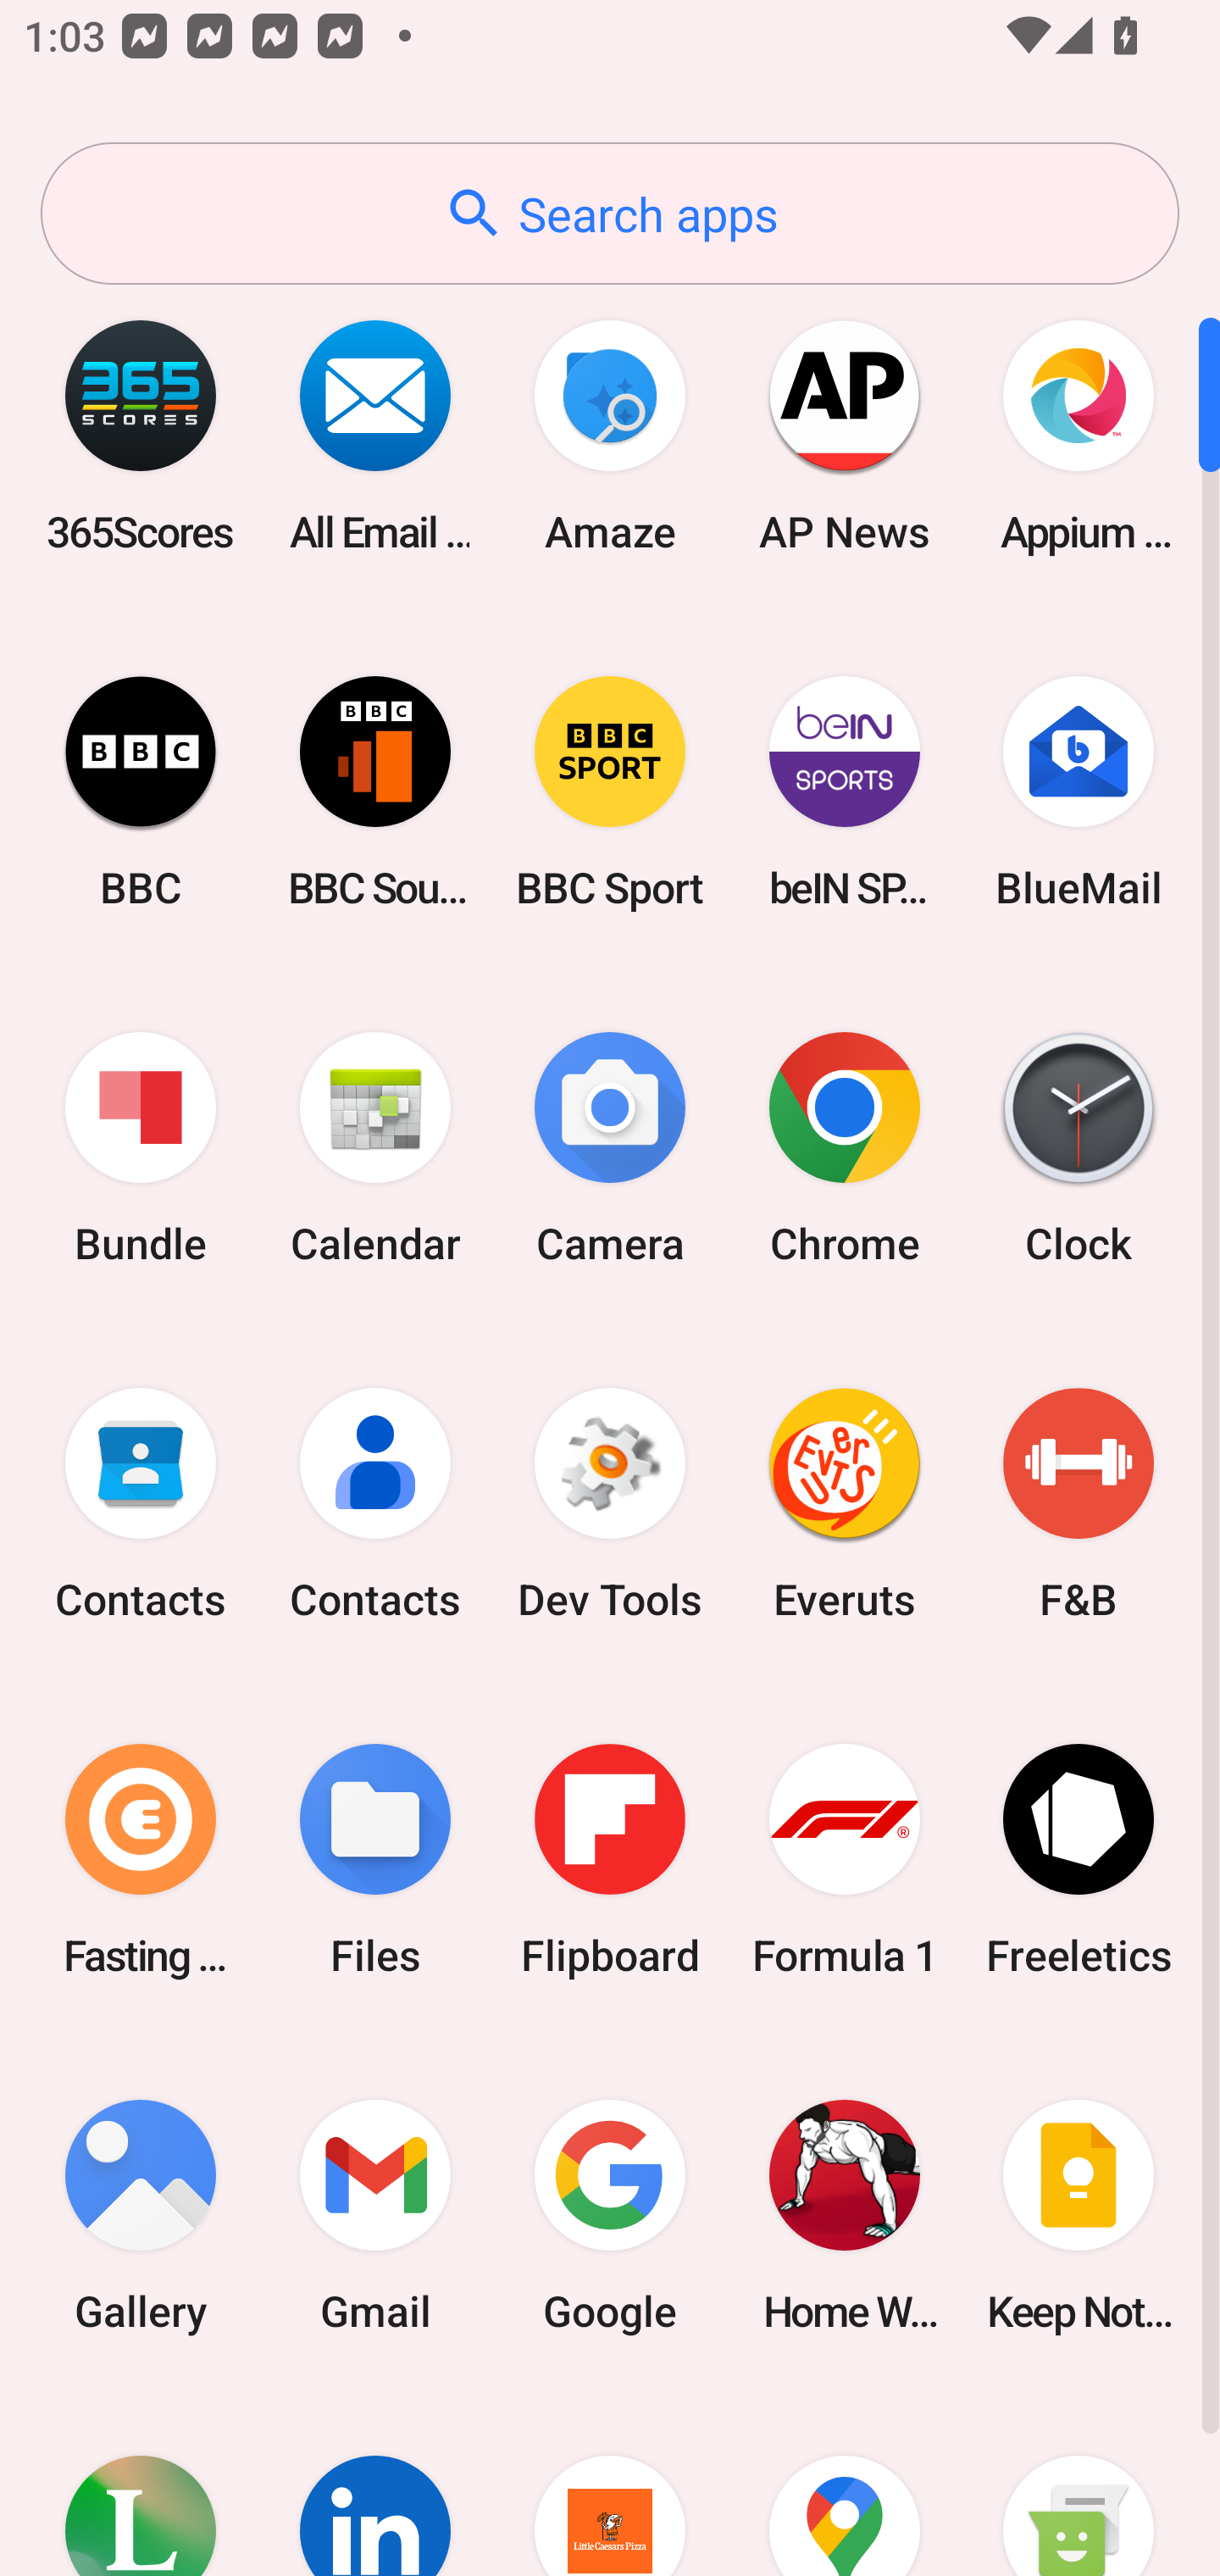 Image resolution: width=1220 pixels, height=2576 pixels. Describe the element at coordinates (141, 2484) in the screenshot. I see `Lifesum` at that location.